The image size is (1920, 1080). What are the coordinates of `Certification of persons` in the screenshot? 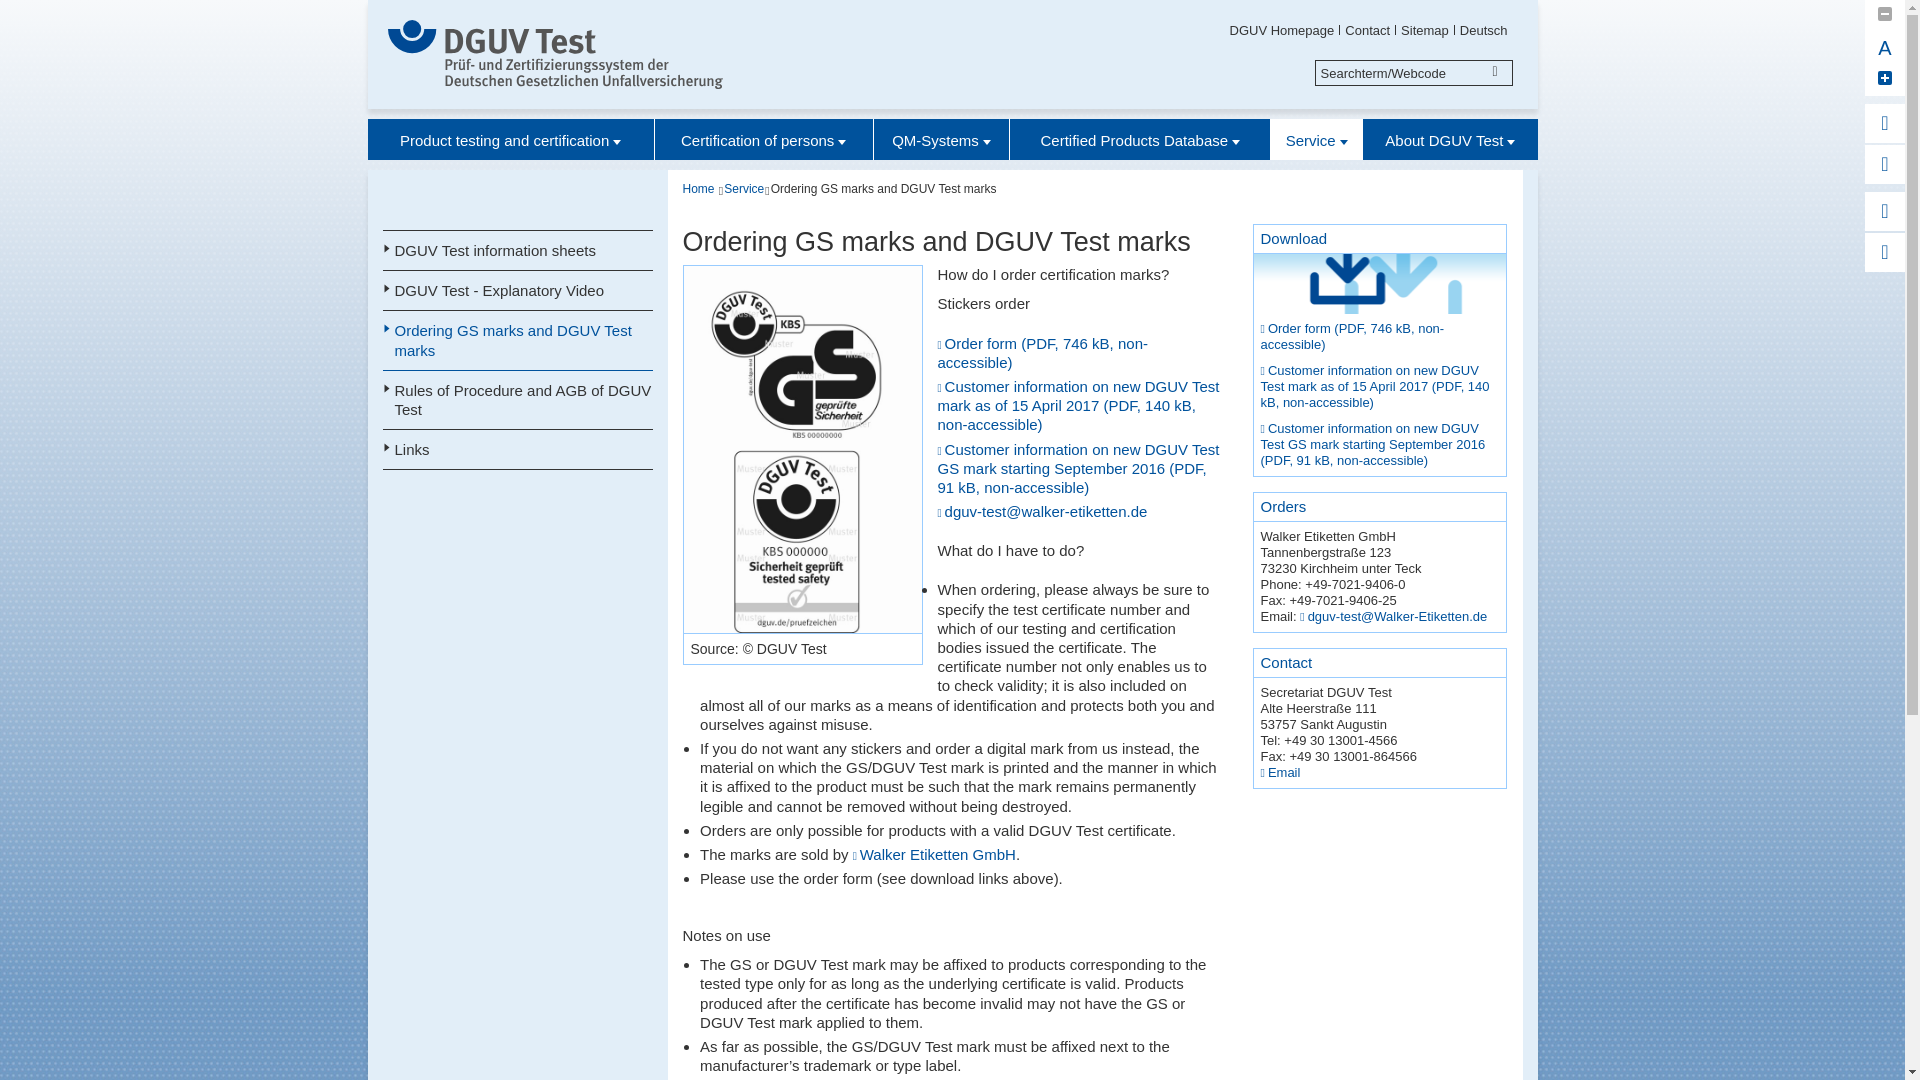 It's located at (764, 138).